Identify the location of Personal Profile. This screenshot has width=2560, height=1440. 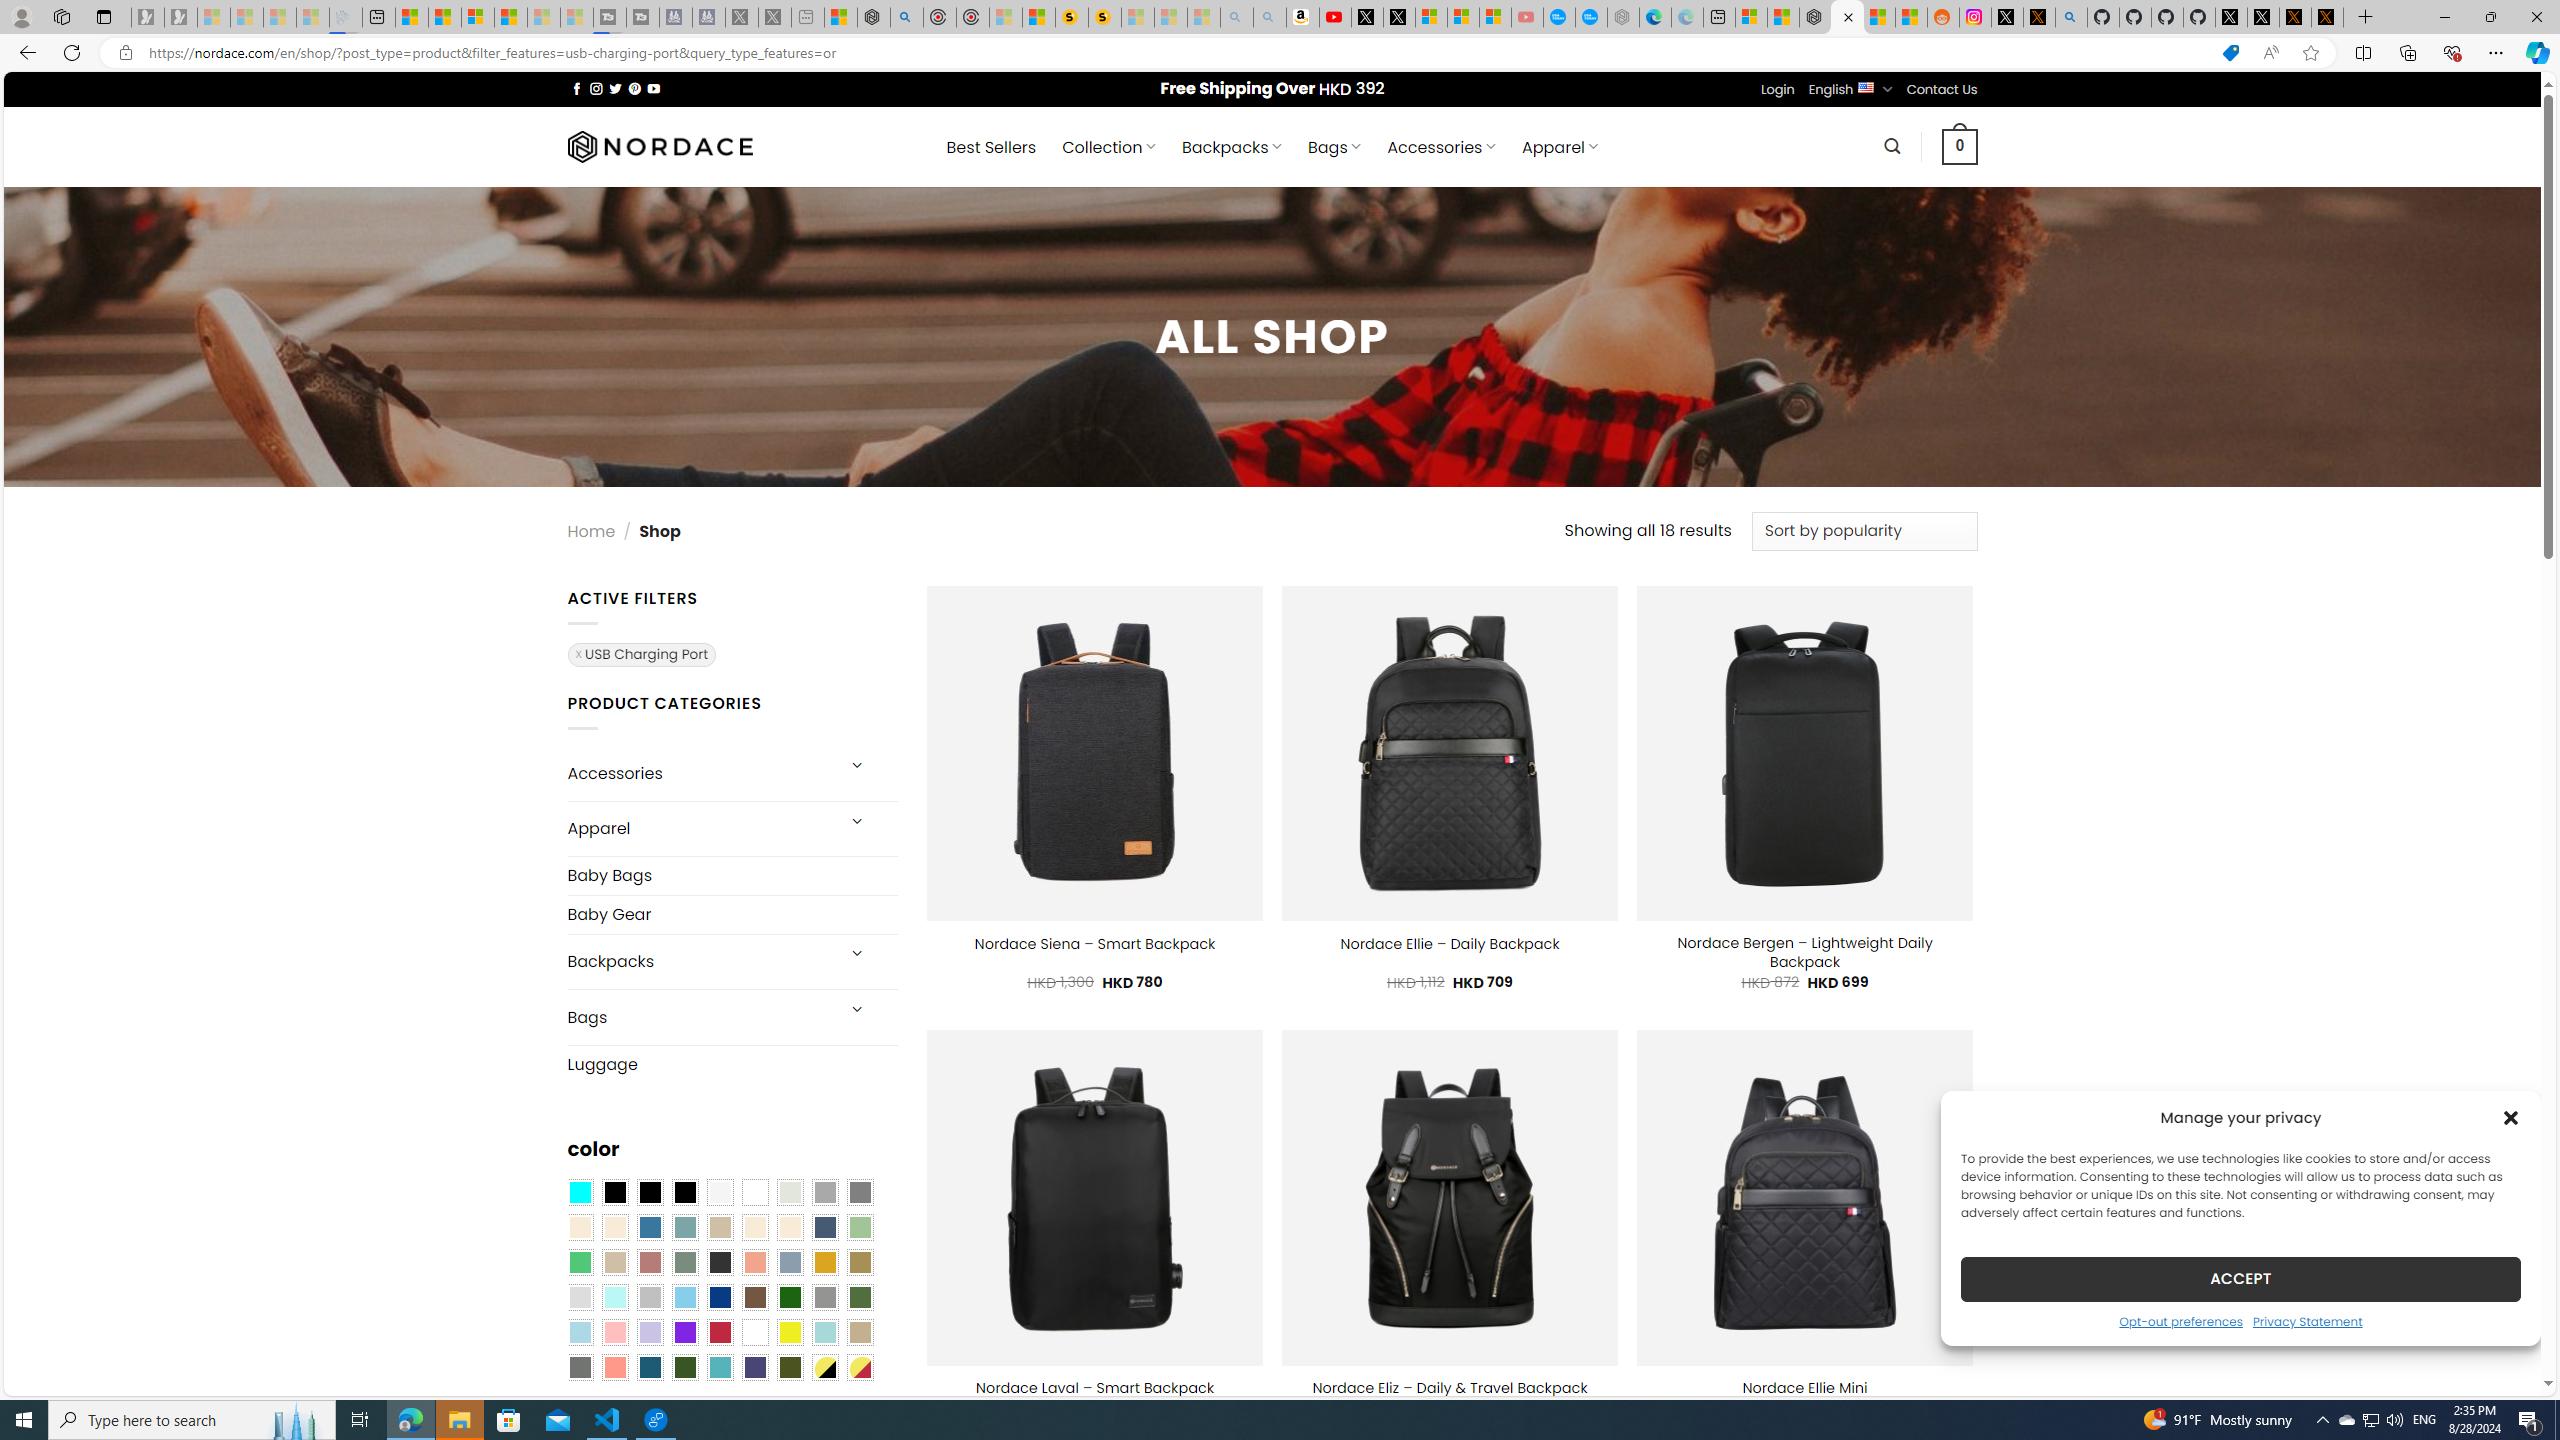
(21, 16).